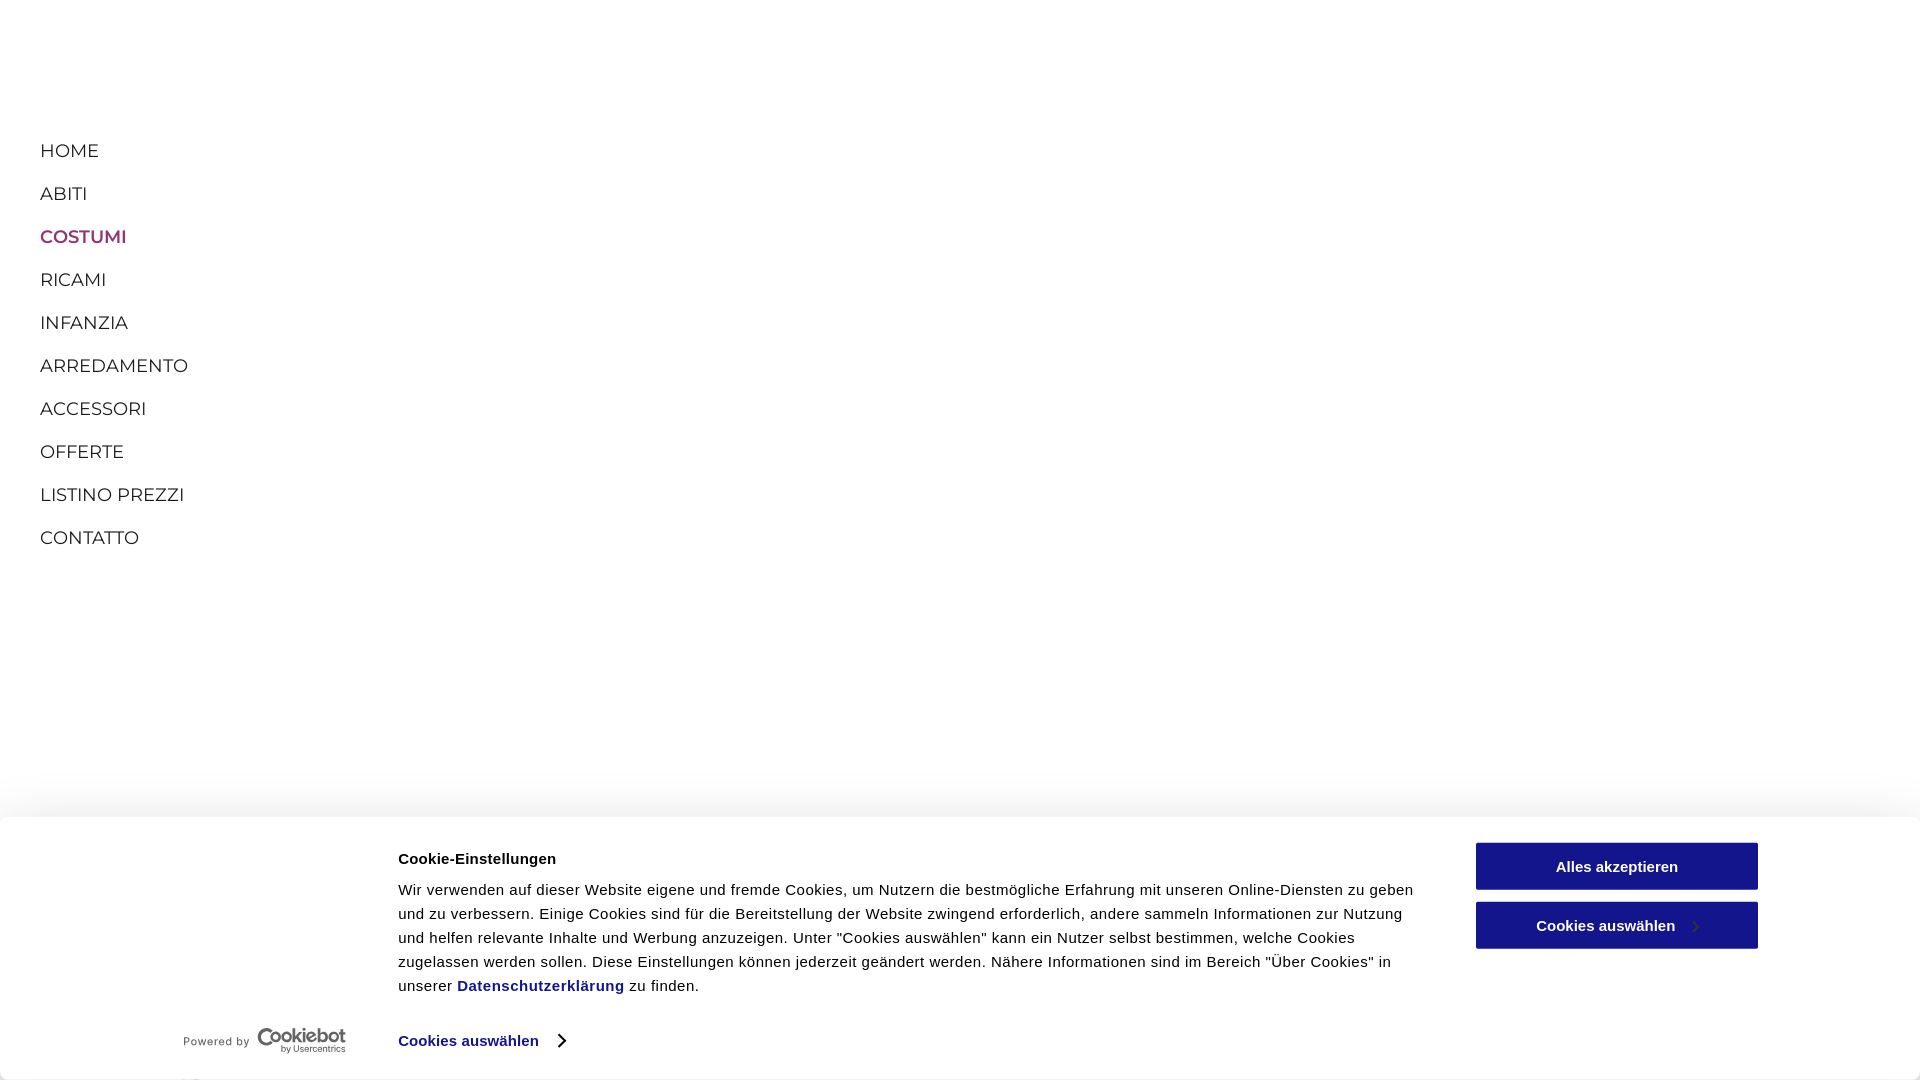  Describe the element at coordinates (1617, 866) in the screenshot. I see `Alles akzeptieren` at that location.